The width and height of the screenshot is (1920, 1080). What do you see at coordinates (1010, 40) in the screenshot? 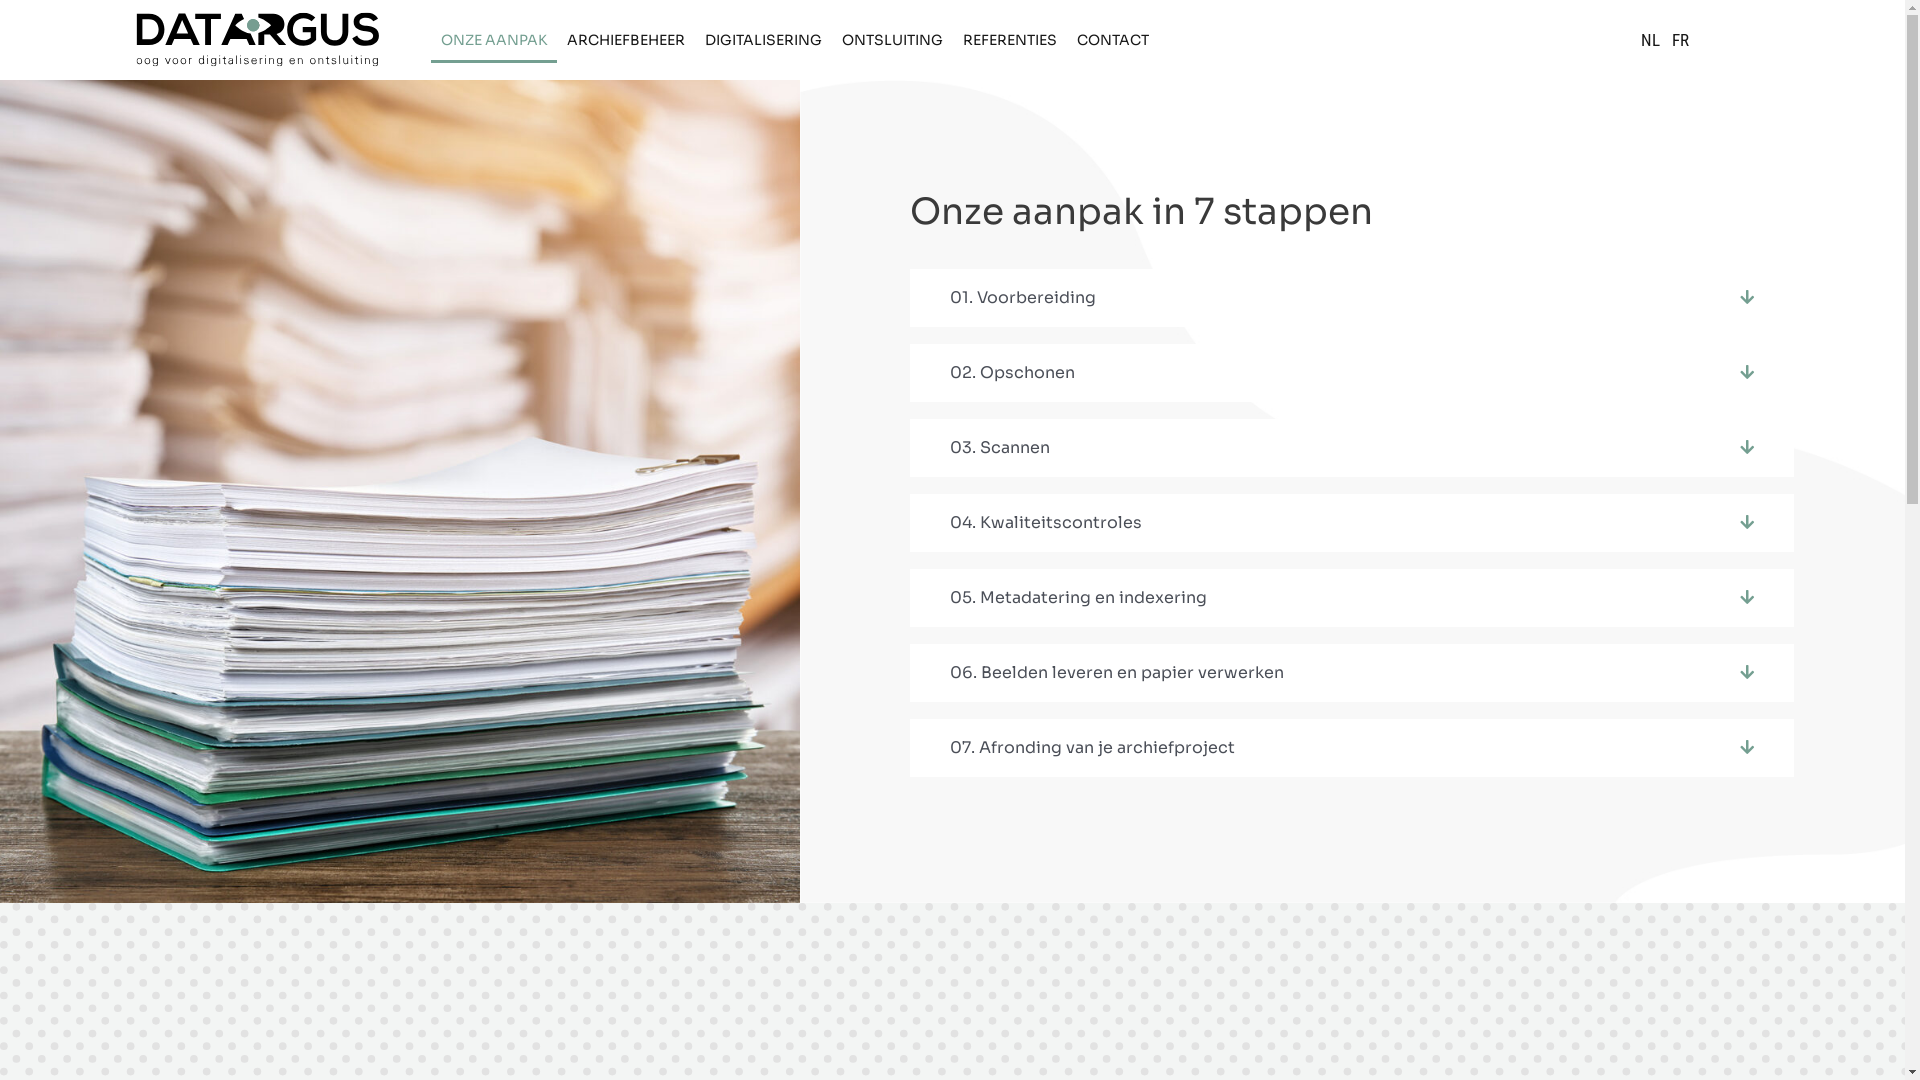
I see `REFERENTIES` at bounding box center [1010, 40].